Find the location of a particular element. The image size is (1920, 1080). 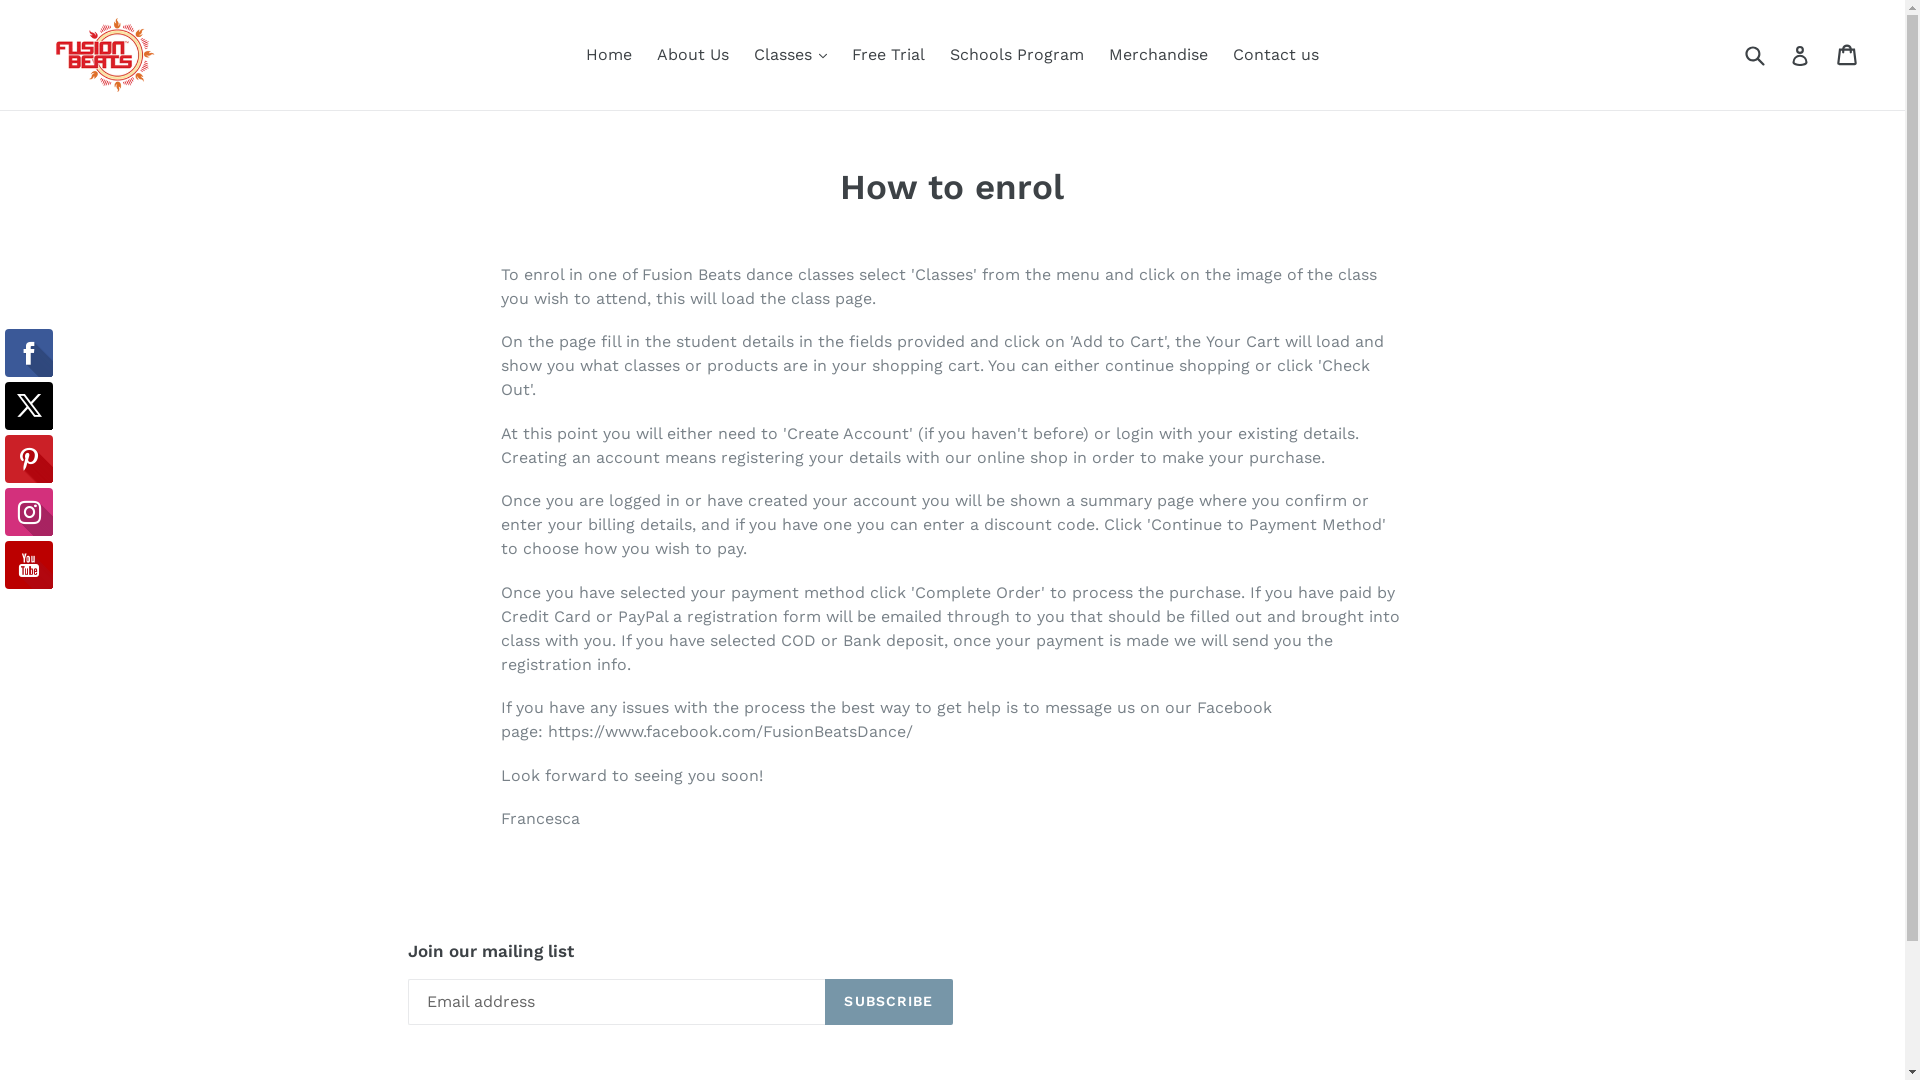

Merchandise is located at coordinates (1158, 55).